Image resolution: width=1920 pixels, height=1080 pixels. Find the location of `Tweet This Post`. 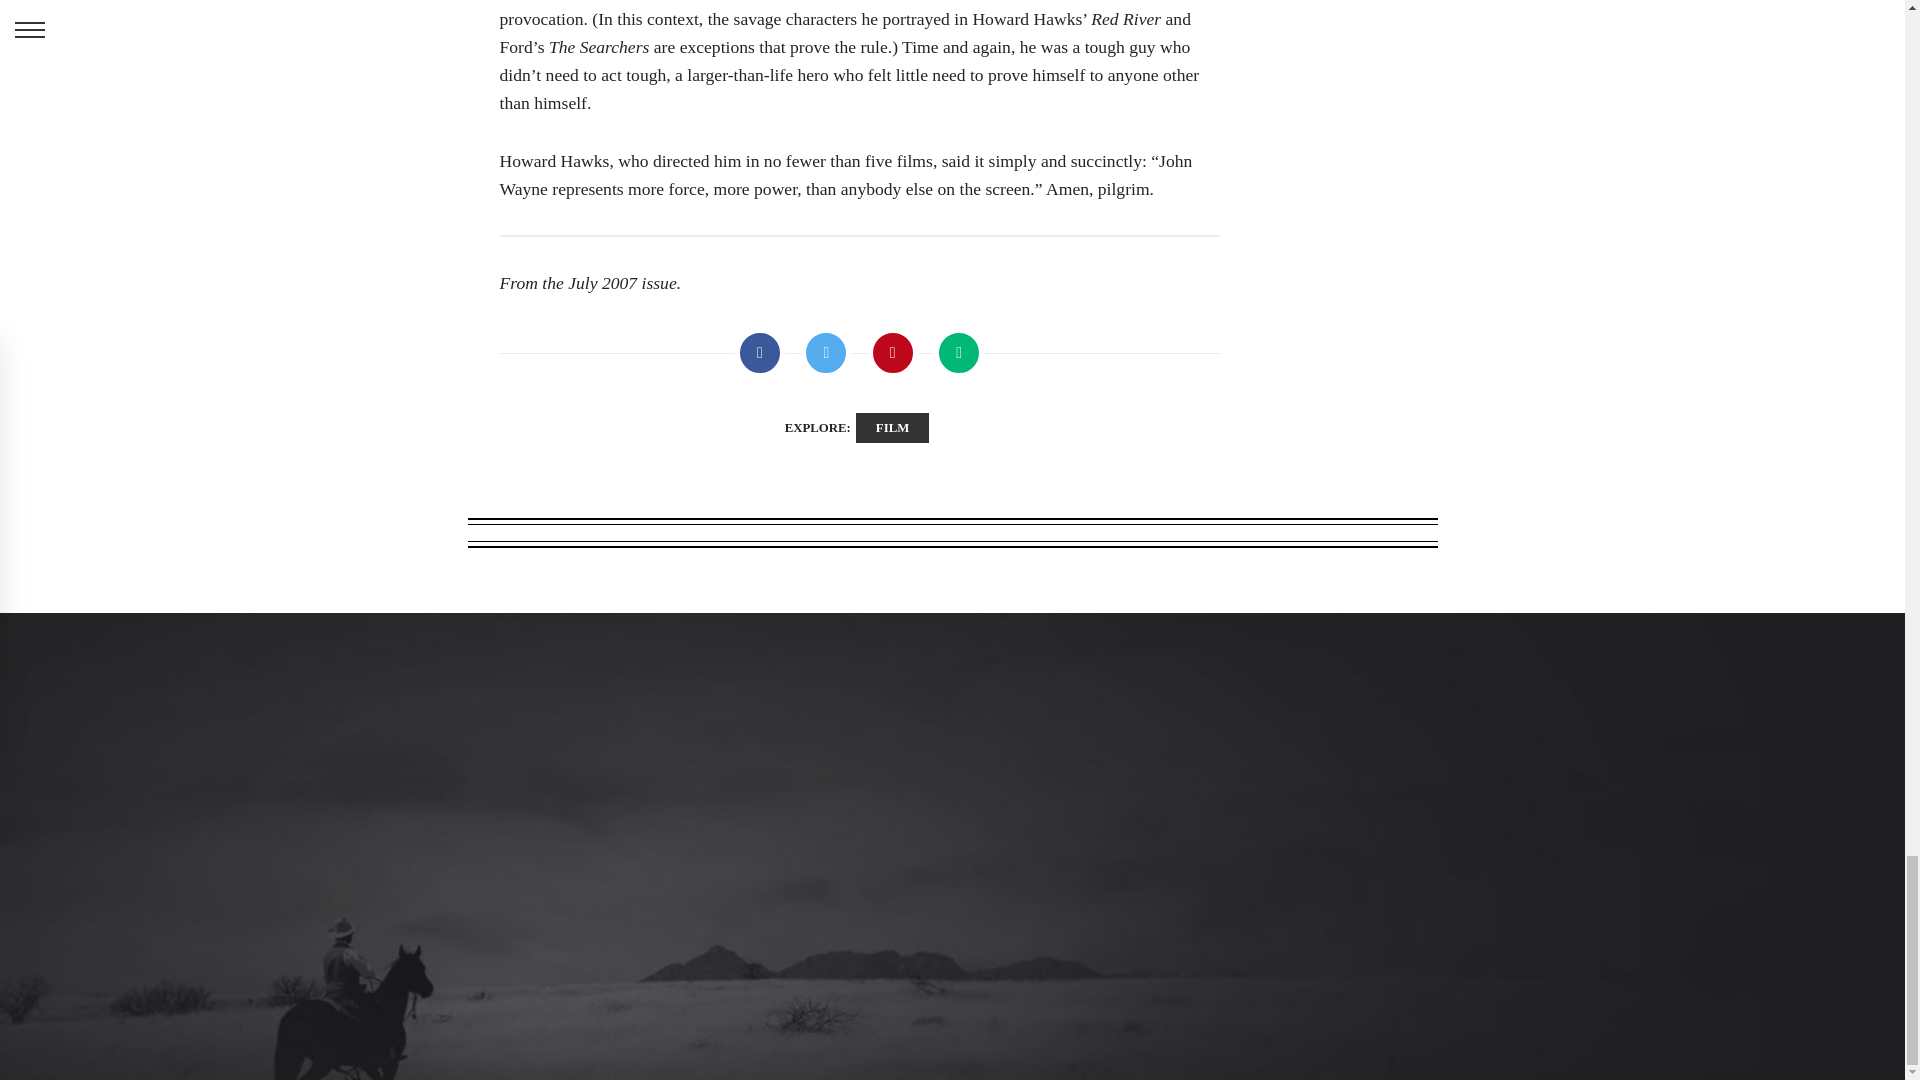

Tweet This Post is located at coordinates (825, 353).